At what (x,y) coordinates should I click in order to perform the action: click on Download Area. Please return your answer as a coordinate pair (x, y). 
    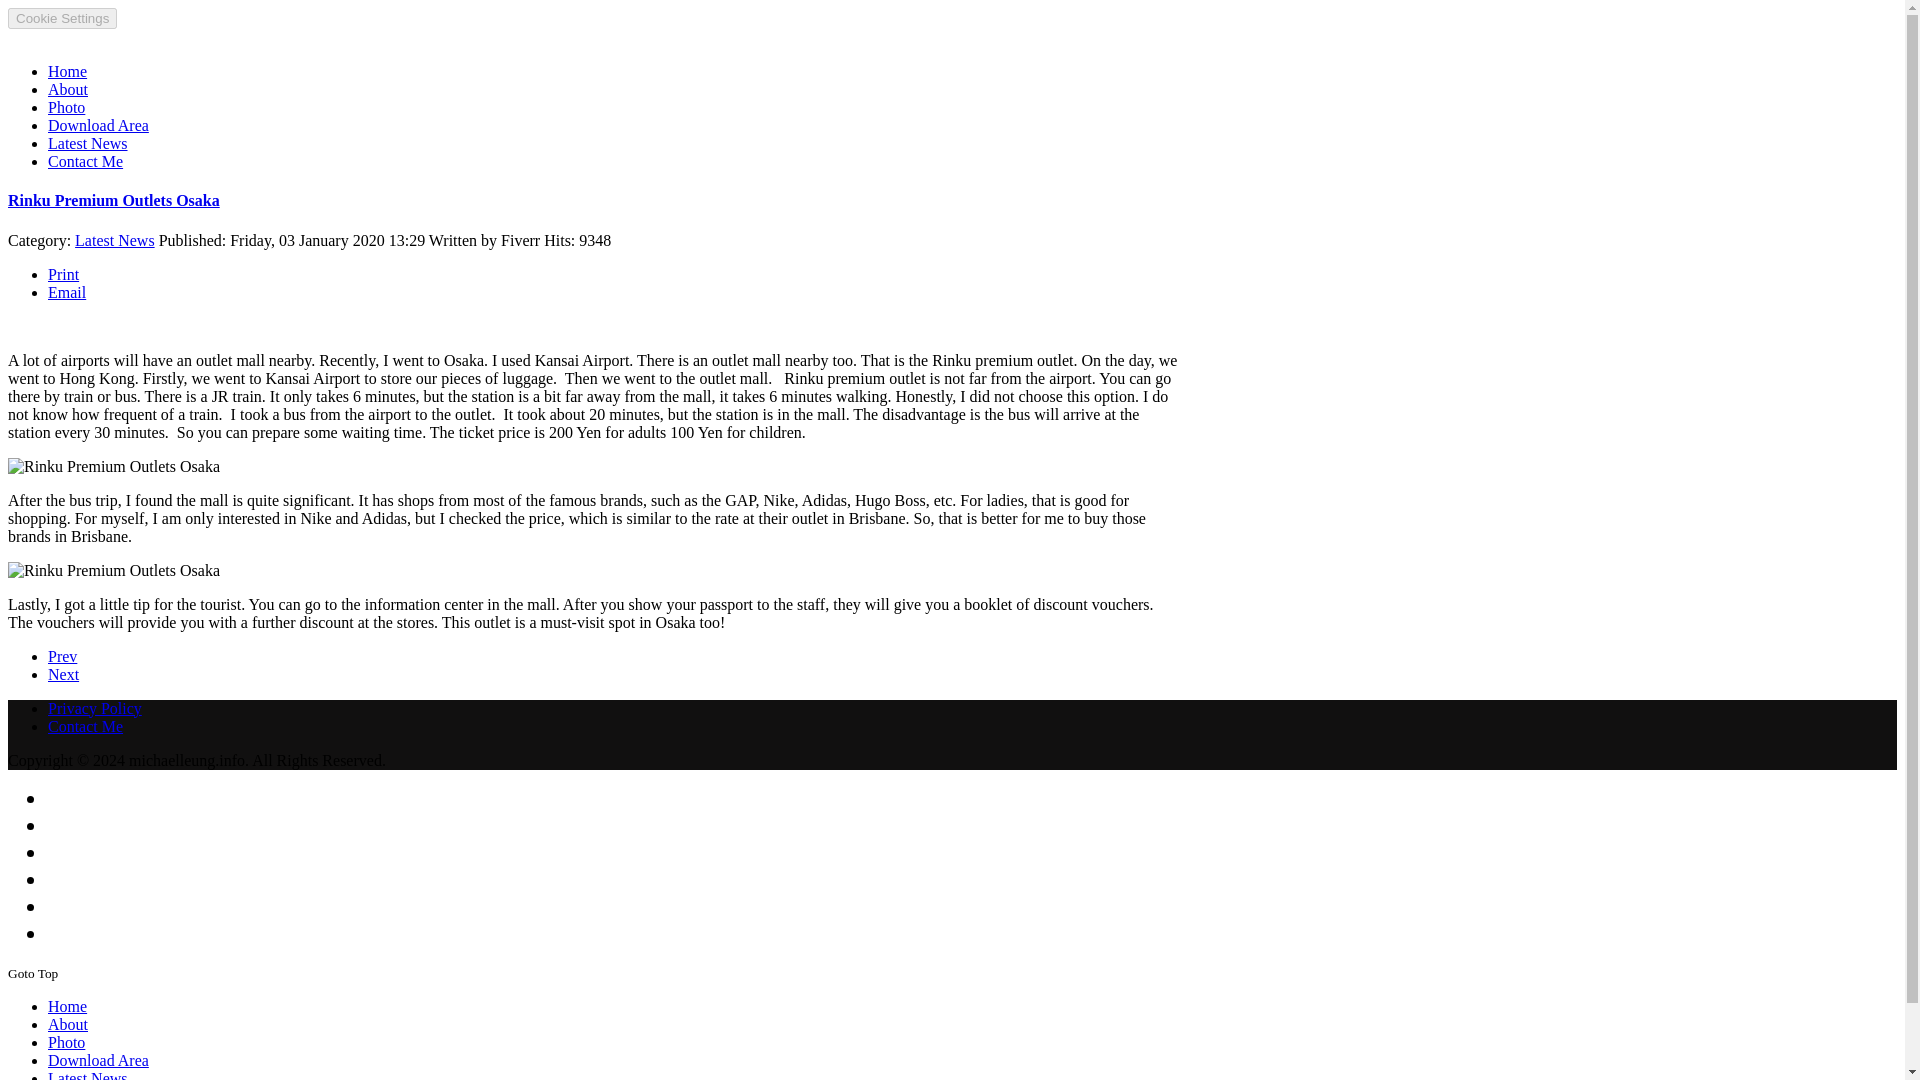
    Looking at the image, I should click on (98, 1060).